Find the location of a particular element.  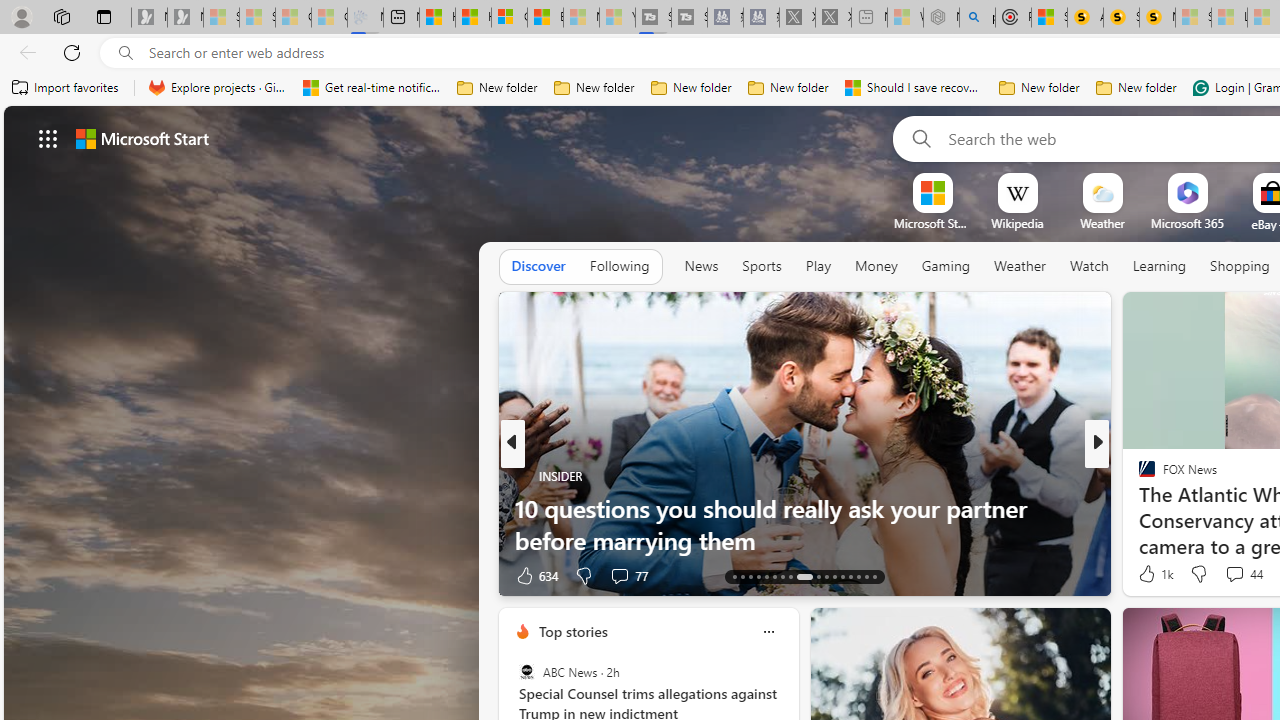

The Weather Channel is located at coordinates (1138, 476).